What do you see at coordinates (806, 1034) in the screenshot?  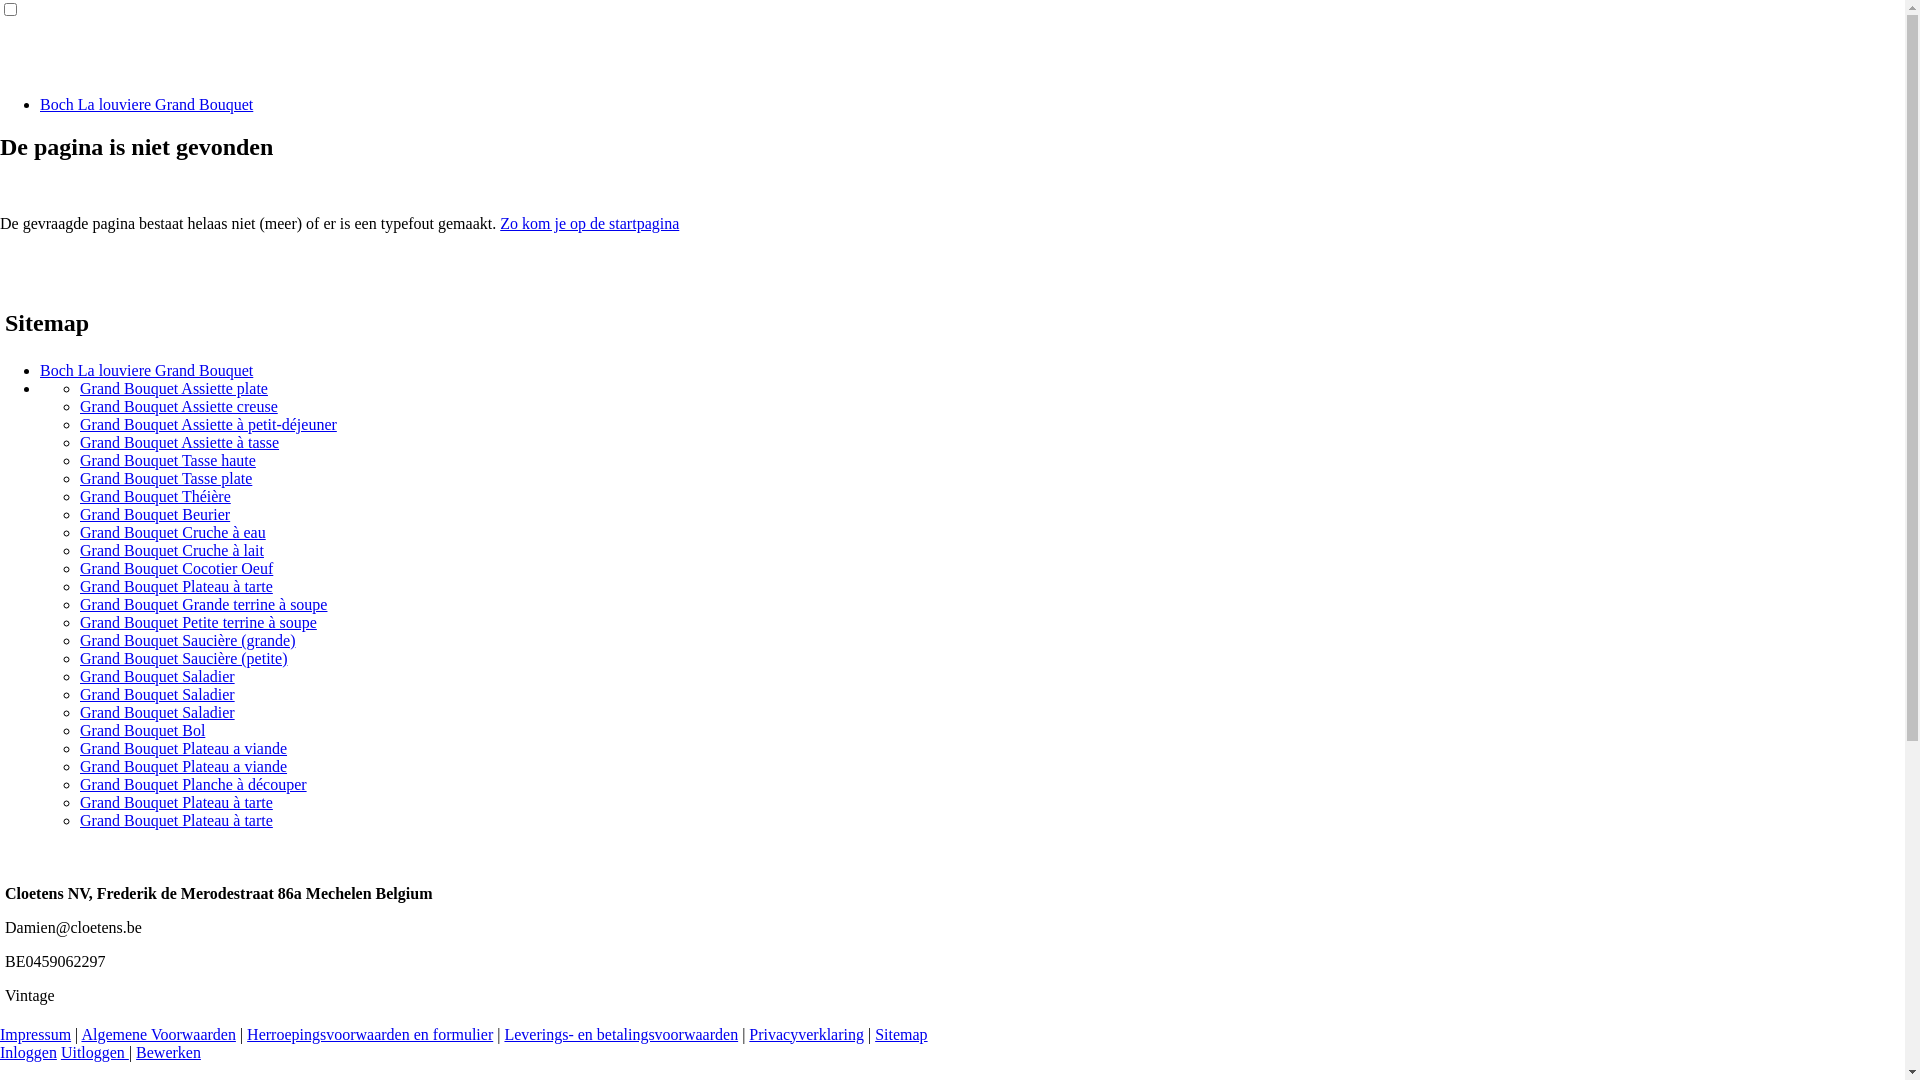 I see `Privacyverklaring` at bounding box center [806, 1034].